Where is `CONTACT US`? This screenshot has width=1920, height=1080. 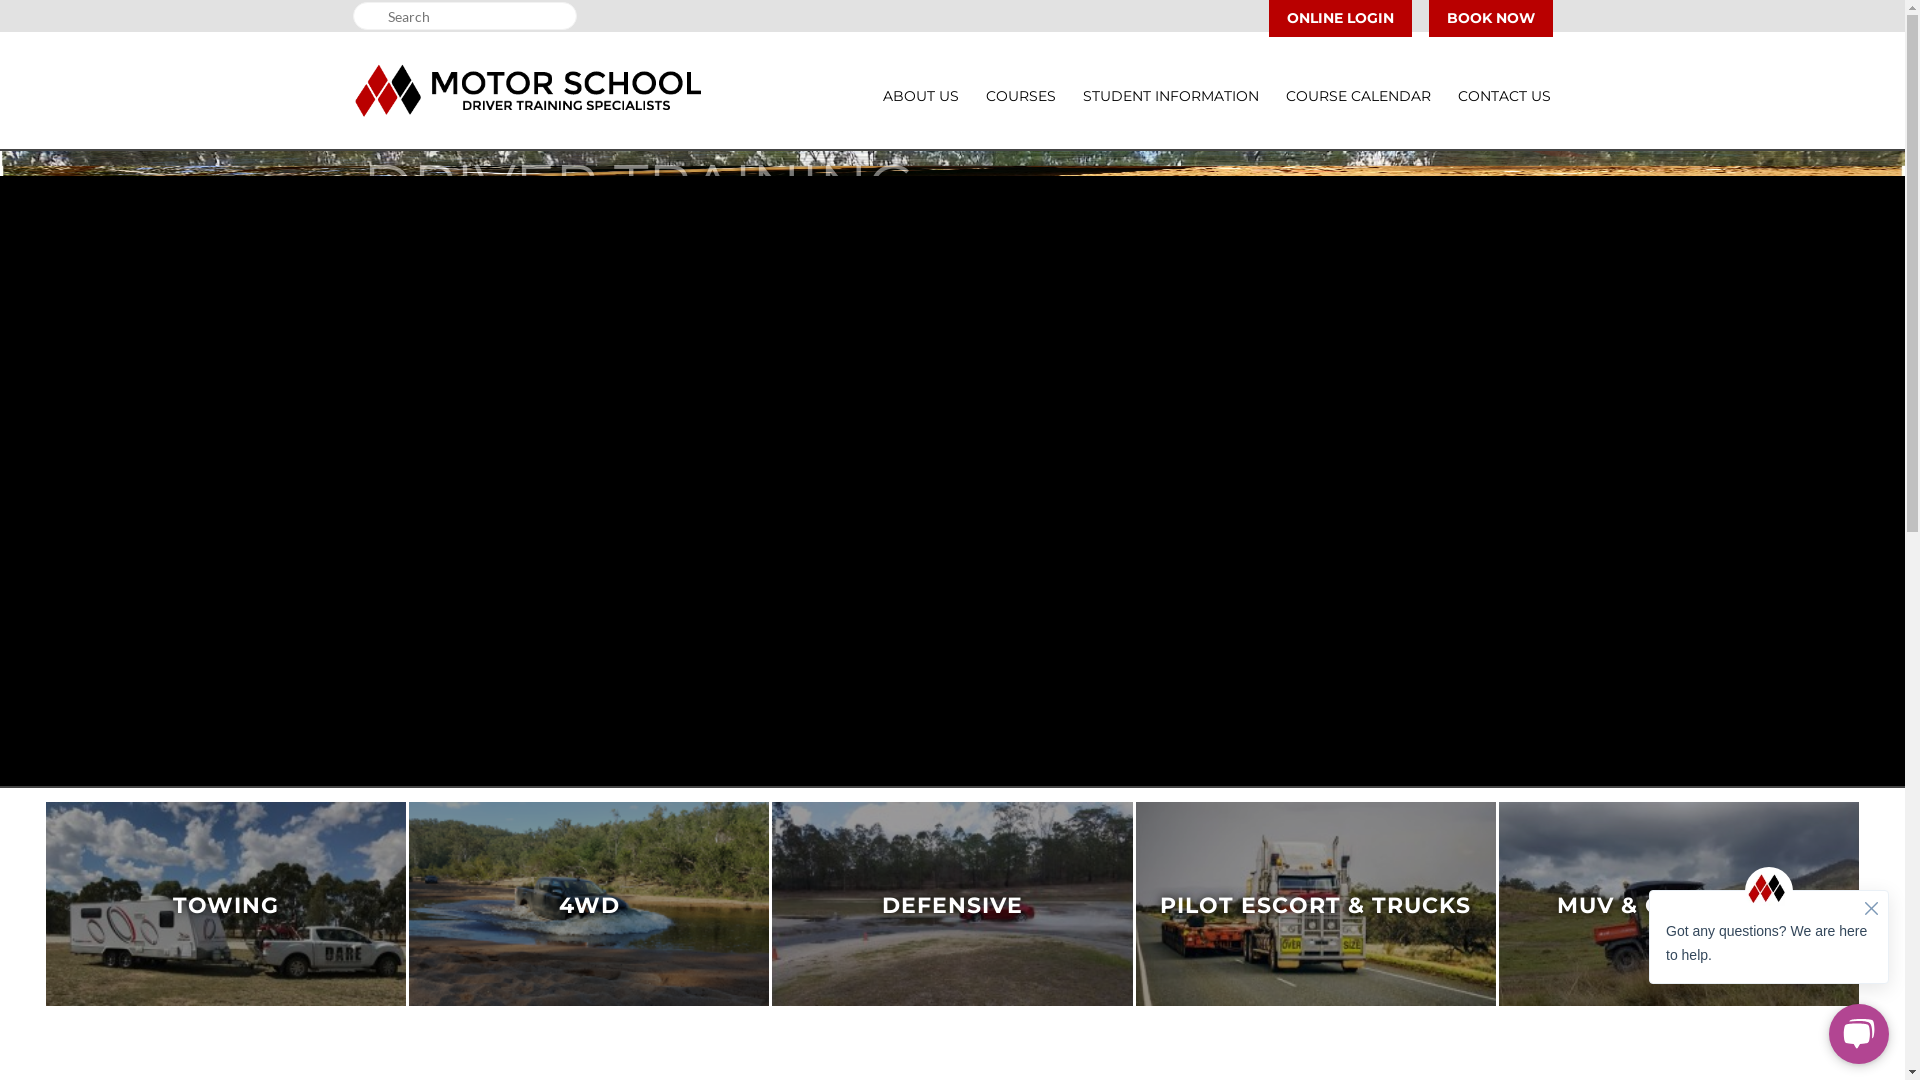 CONTACT US is located at coordinates (1504, 96).